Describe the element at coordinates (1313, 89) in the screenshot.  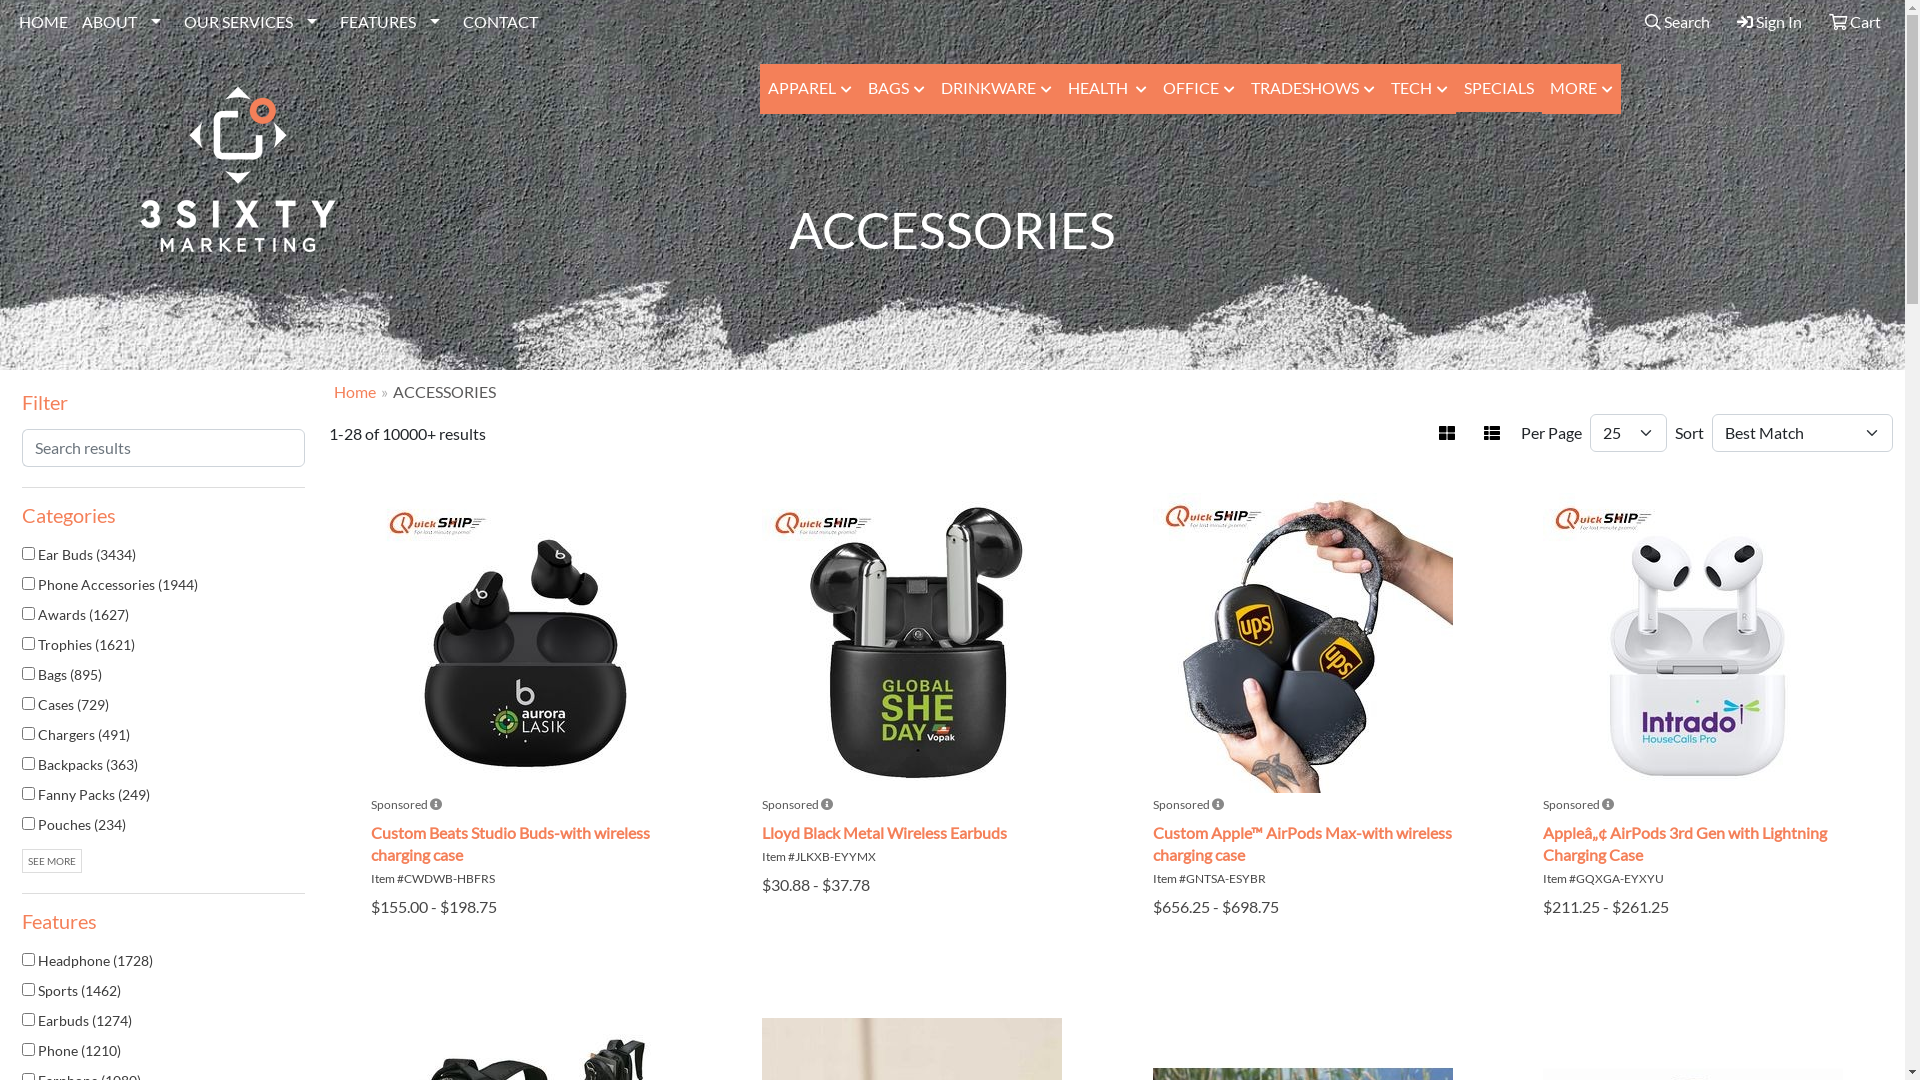
I see `TRADESHOWS` at that location.